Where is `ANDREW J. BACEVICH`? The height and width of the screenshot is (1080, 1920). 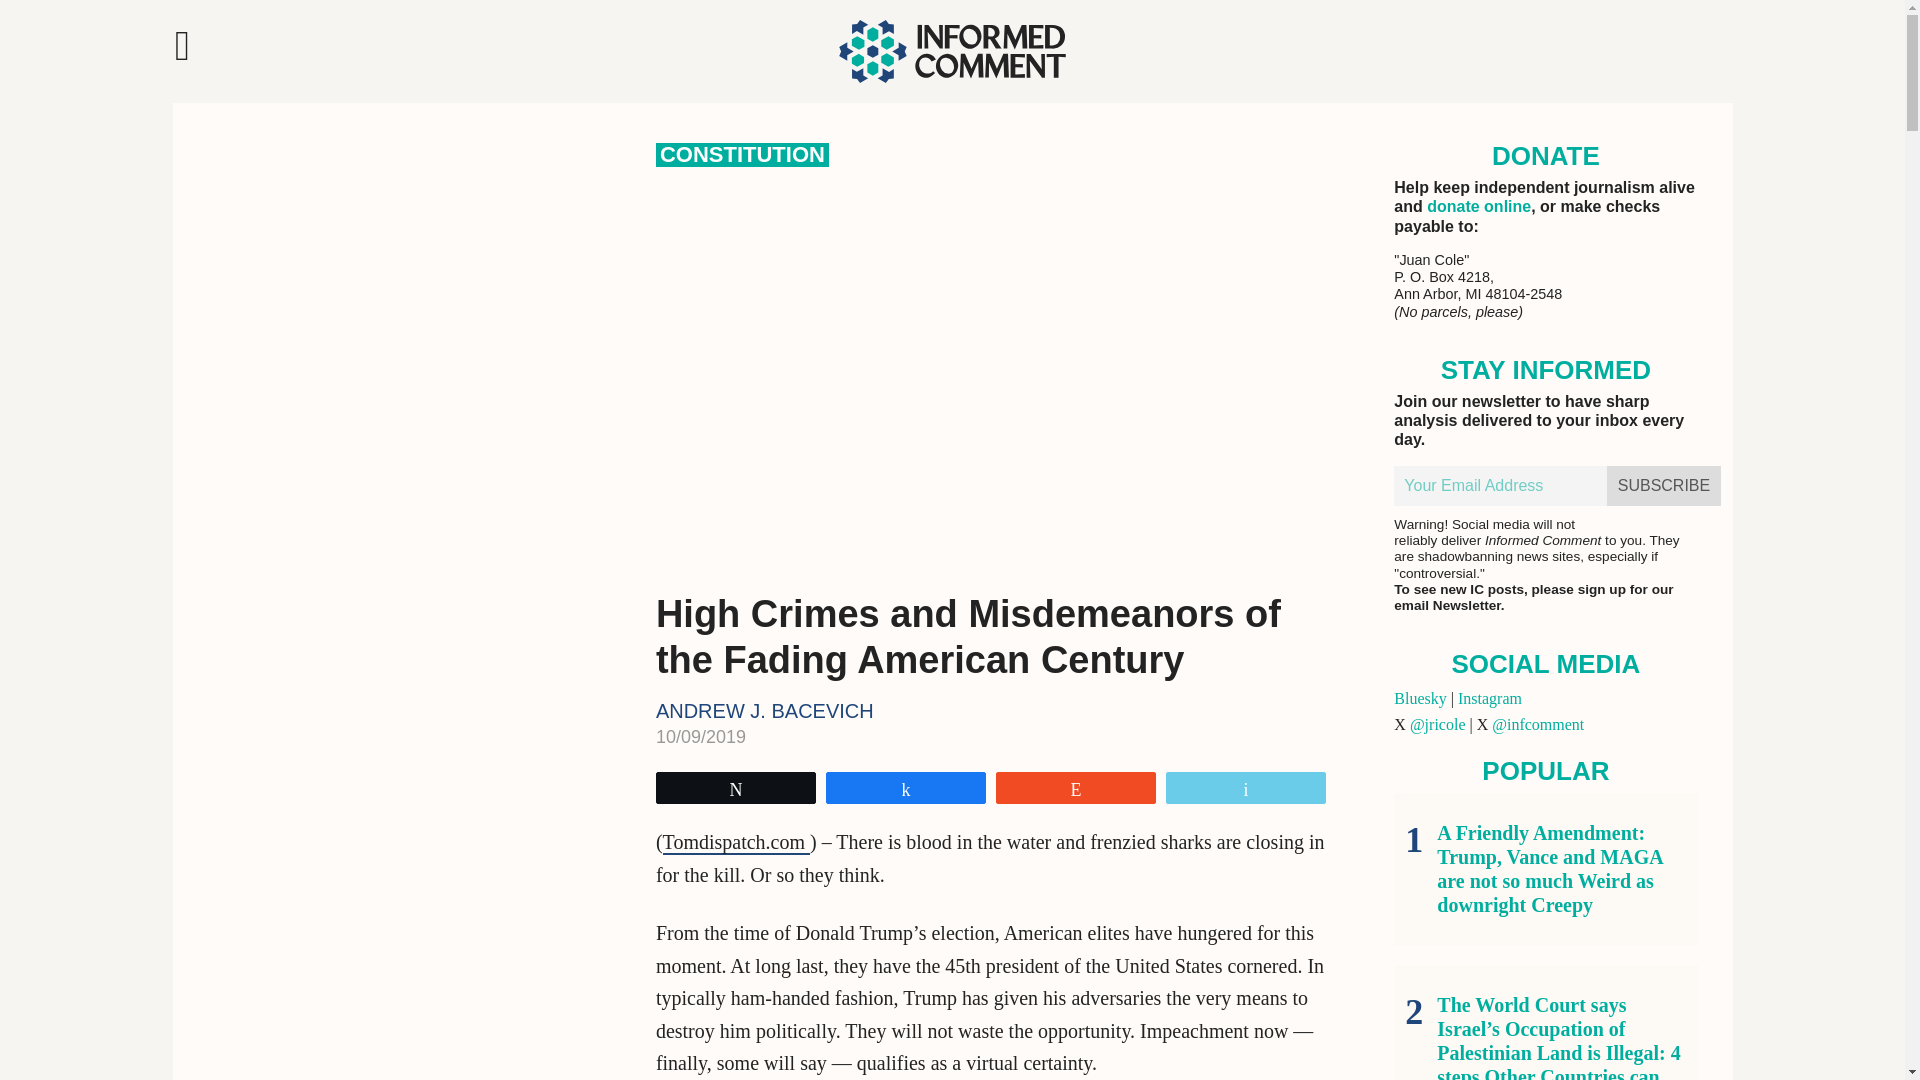 ANDREW J. BACEVICH is located at coordinates (764, 710).